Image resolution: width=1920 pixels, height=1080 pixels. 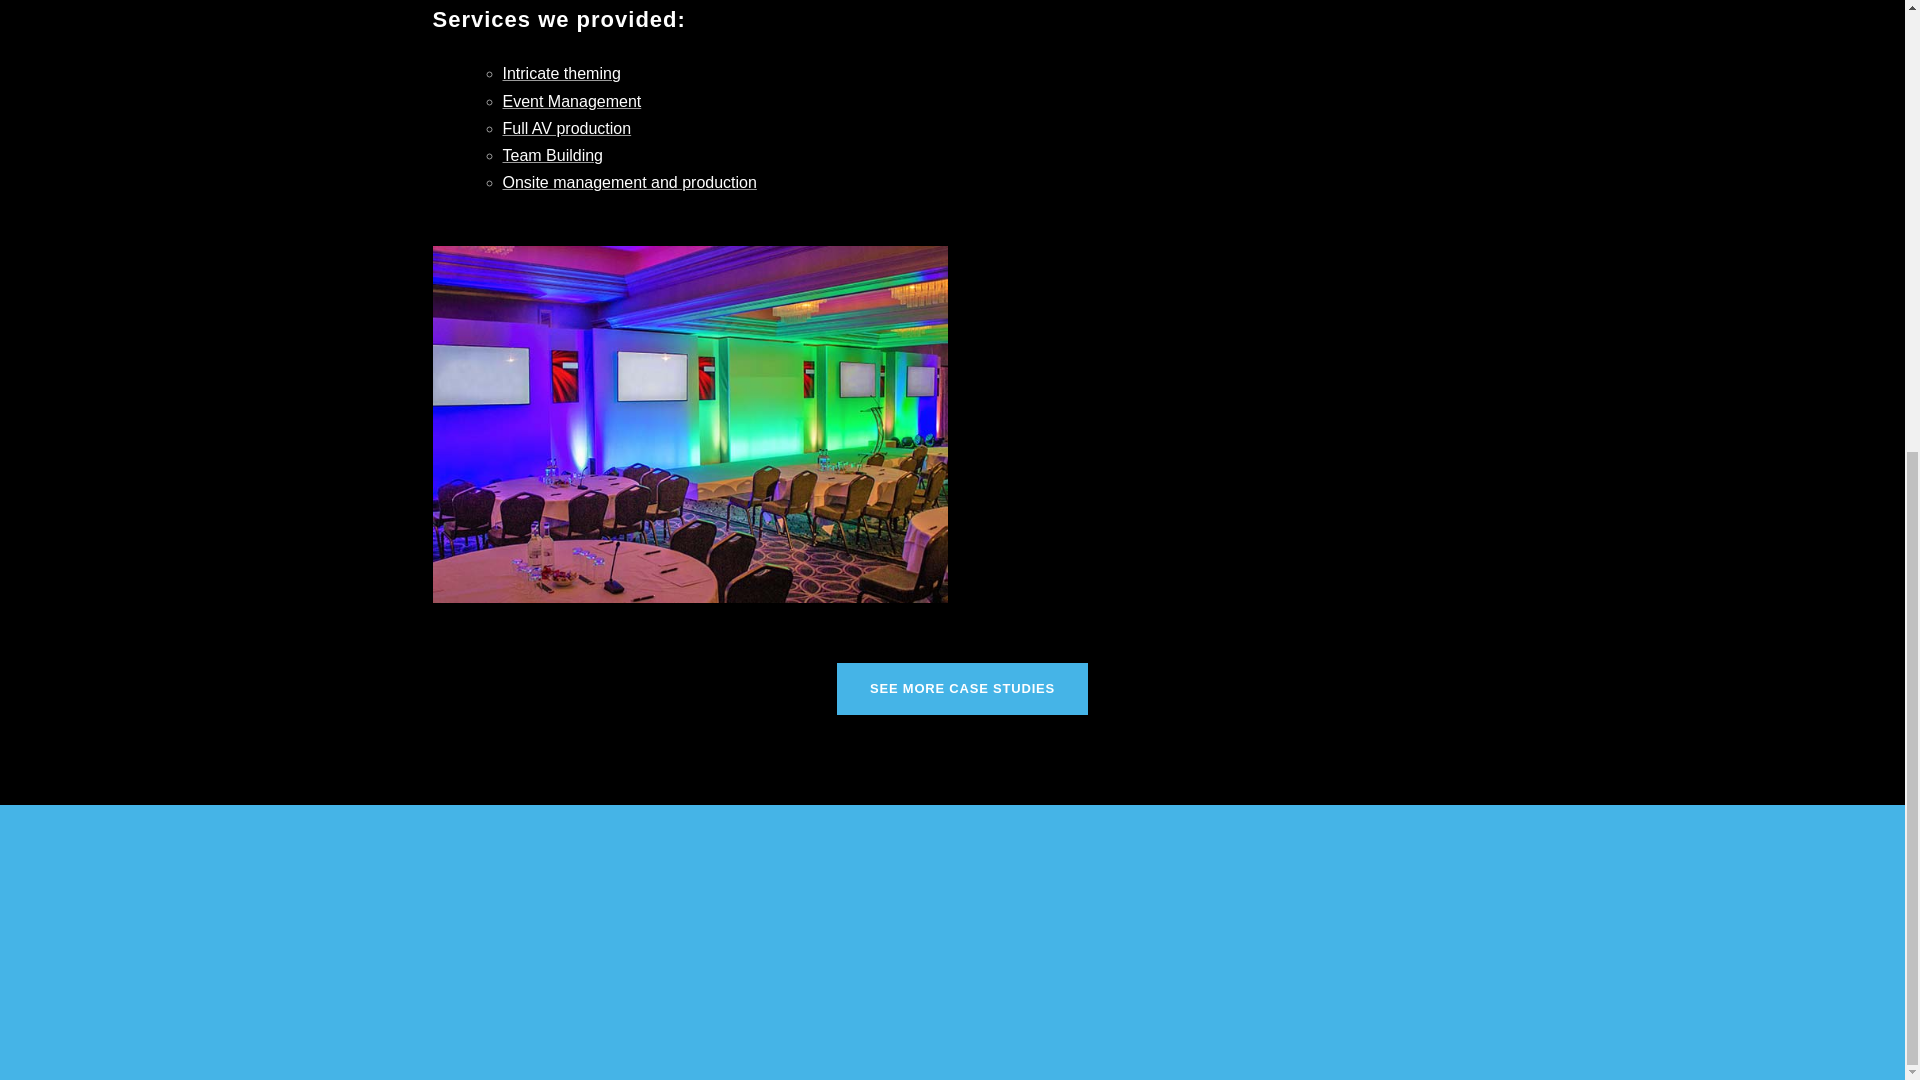 I want to click on Event Management, so click(x=571, y=101).